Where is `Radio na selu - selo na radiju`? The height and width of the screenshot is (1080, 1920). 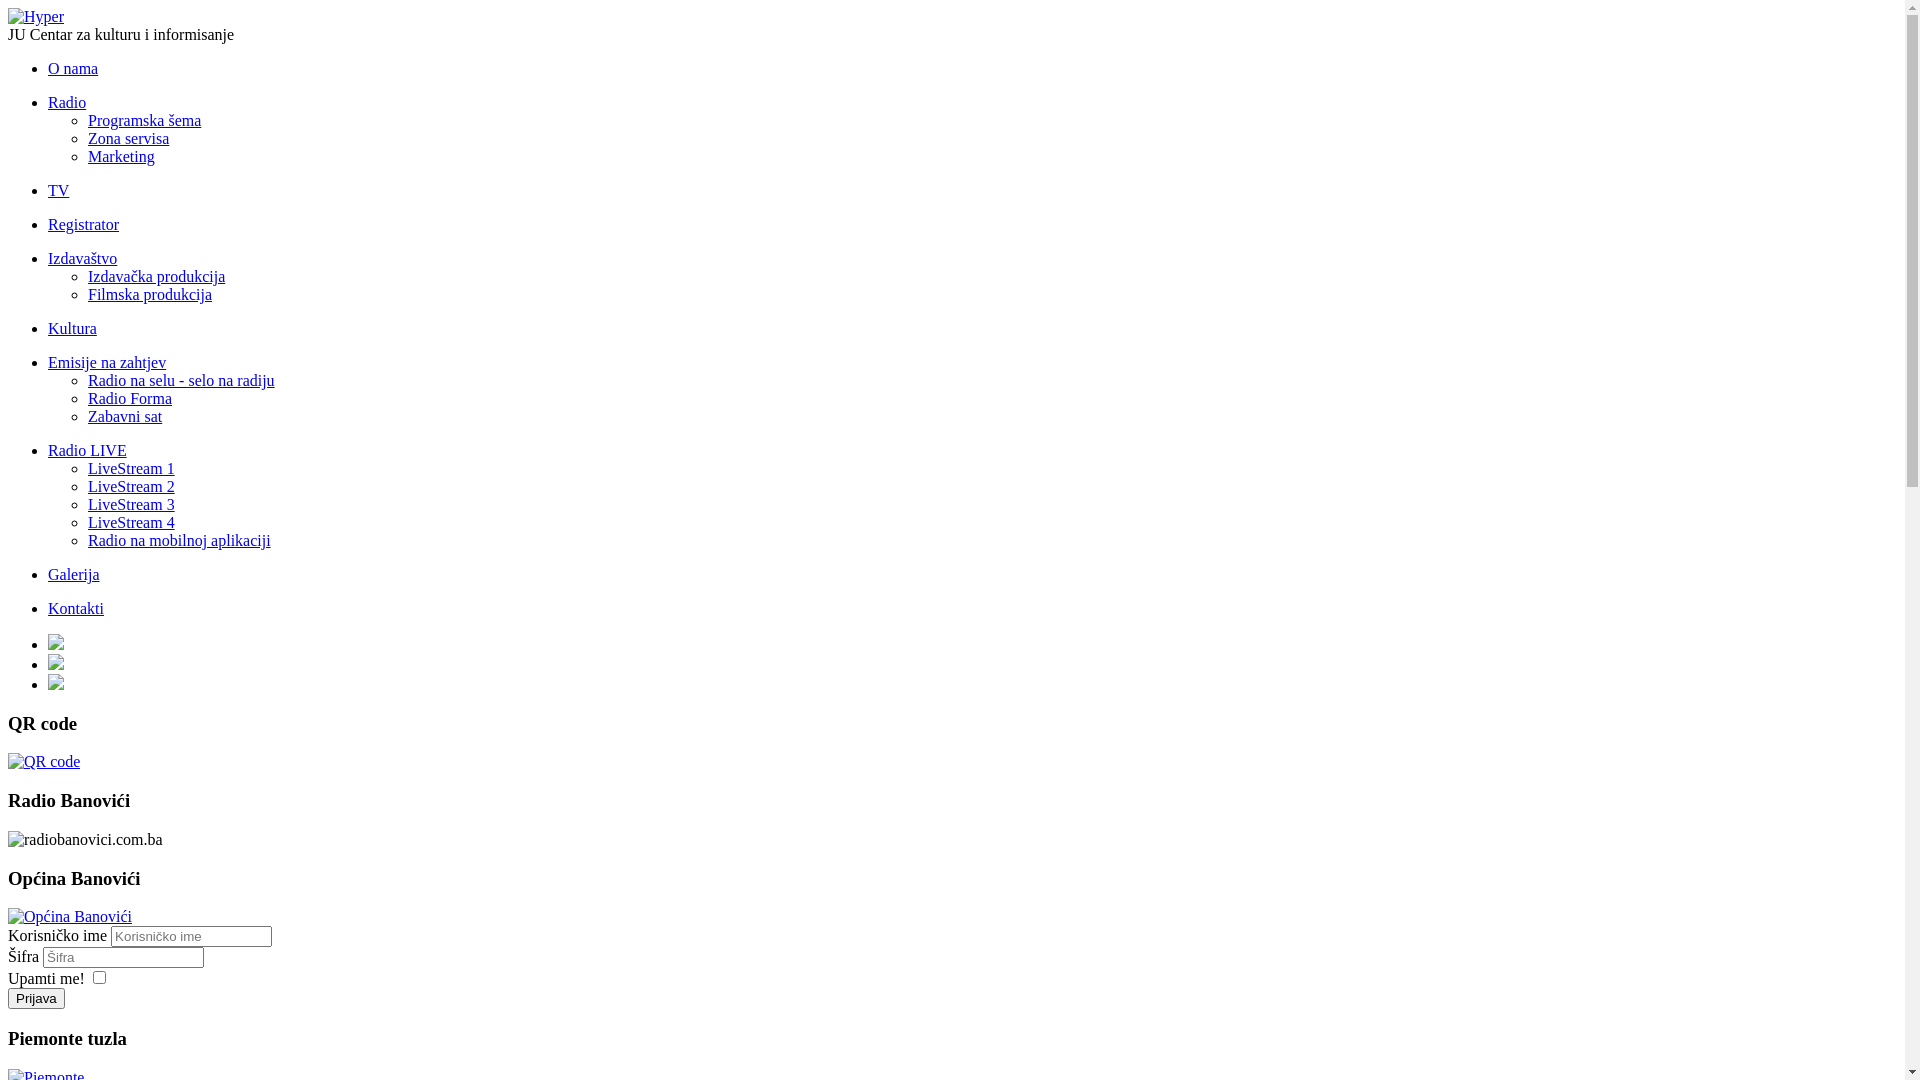 Radio na selu - selo na radiju is located at coordinates (182, 380).